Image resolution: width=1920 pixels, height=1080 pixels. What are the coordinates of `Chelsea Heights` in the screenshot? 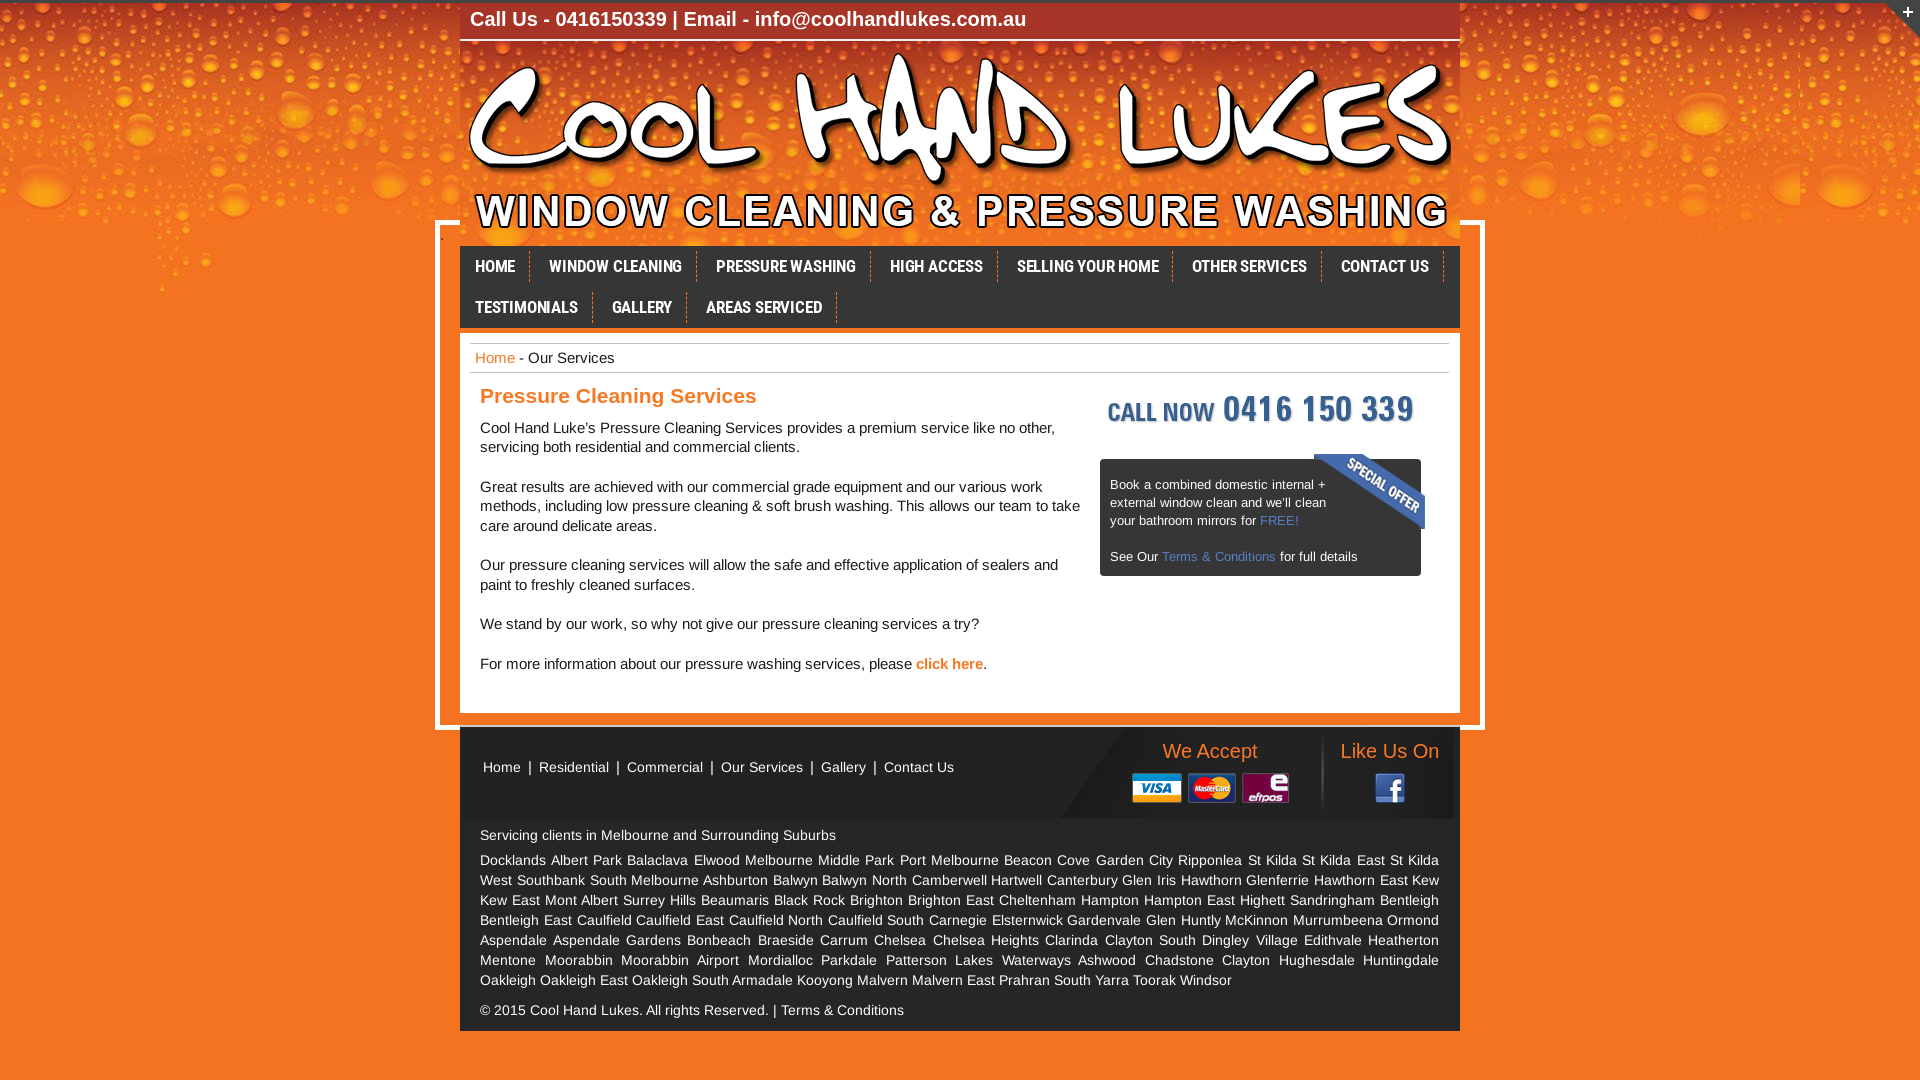 It's located at (986, 940).